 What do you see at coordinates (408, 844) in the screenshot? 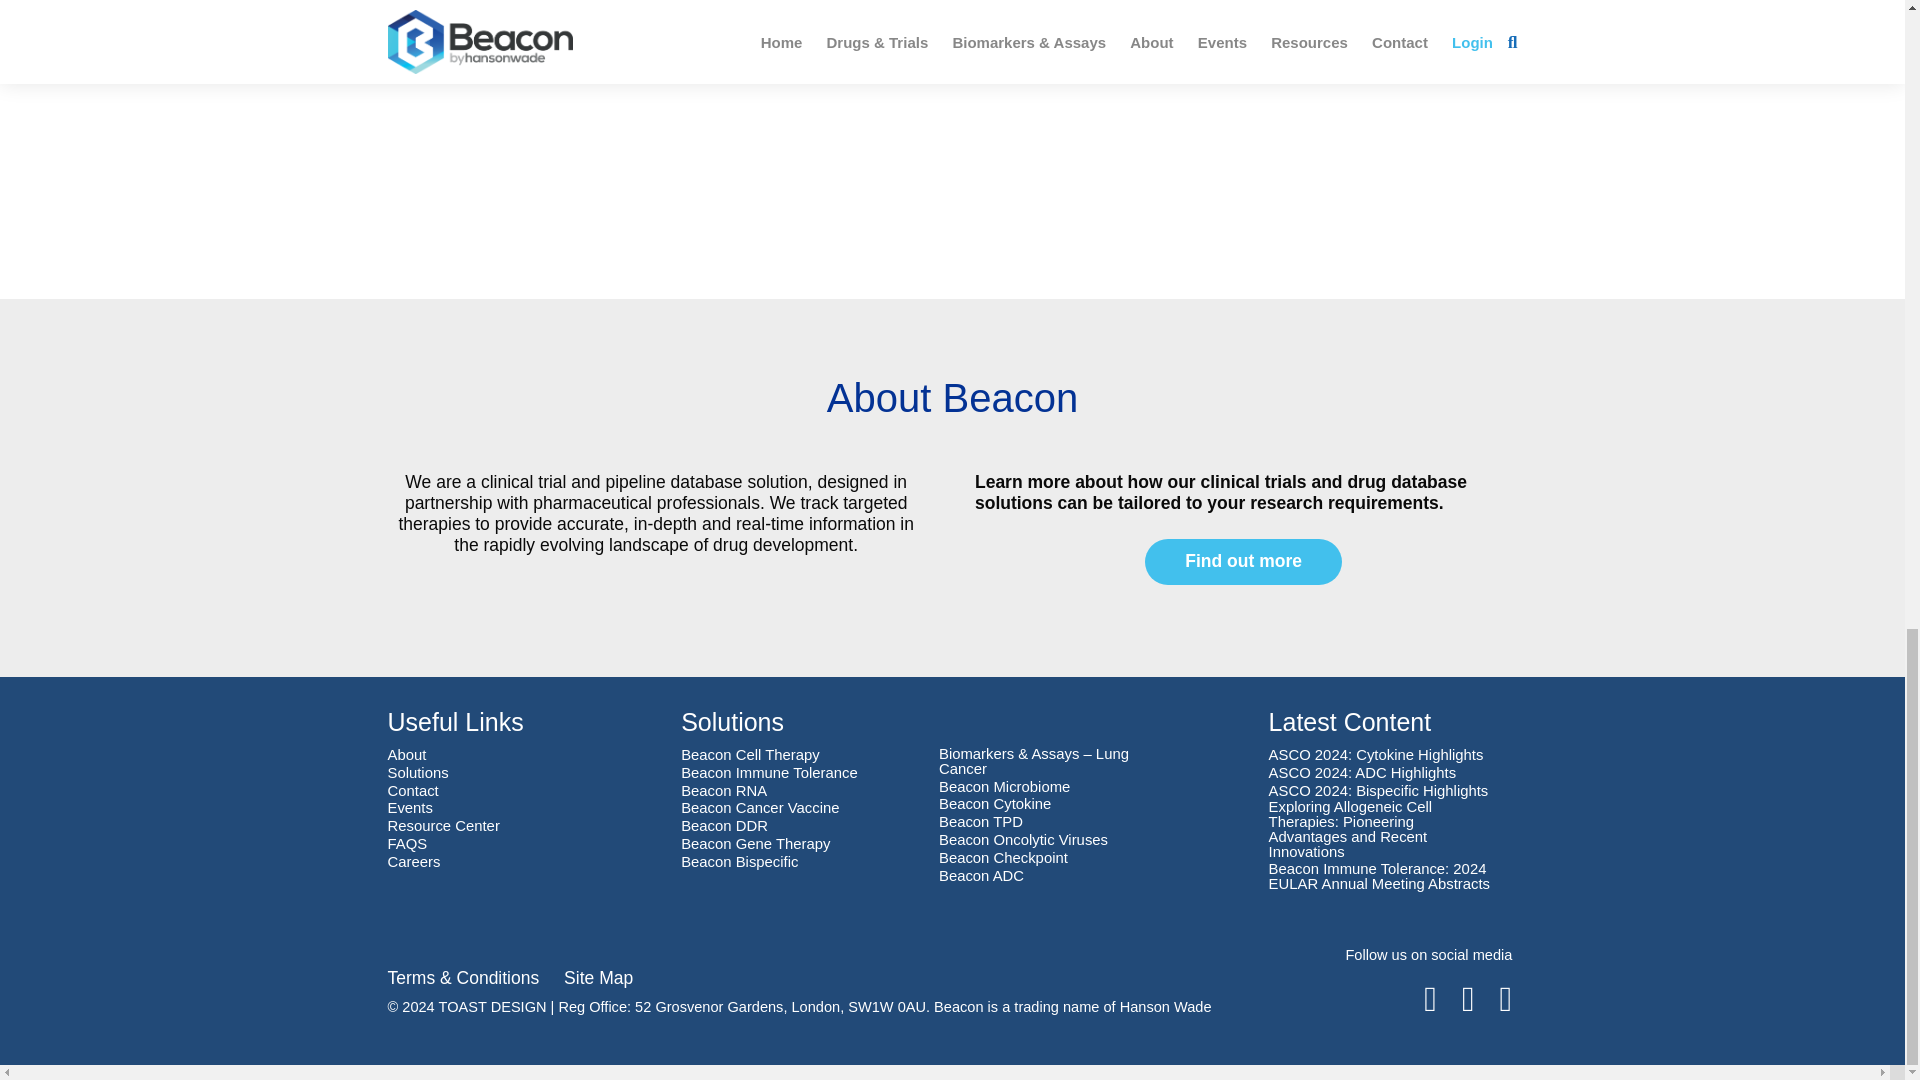
I see `FAQS` at bounding box center [408, 844].